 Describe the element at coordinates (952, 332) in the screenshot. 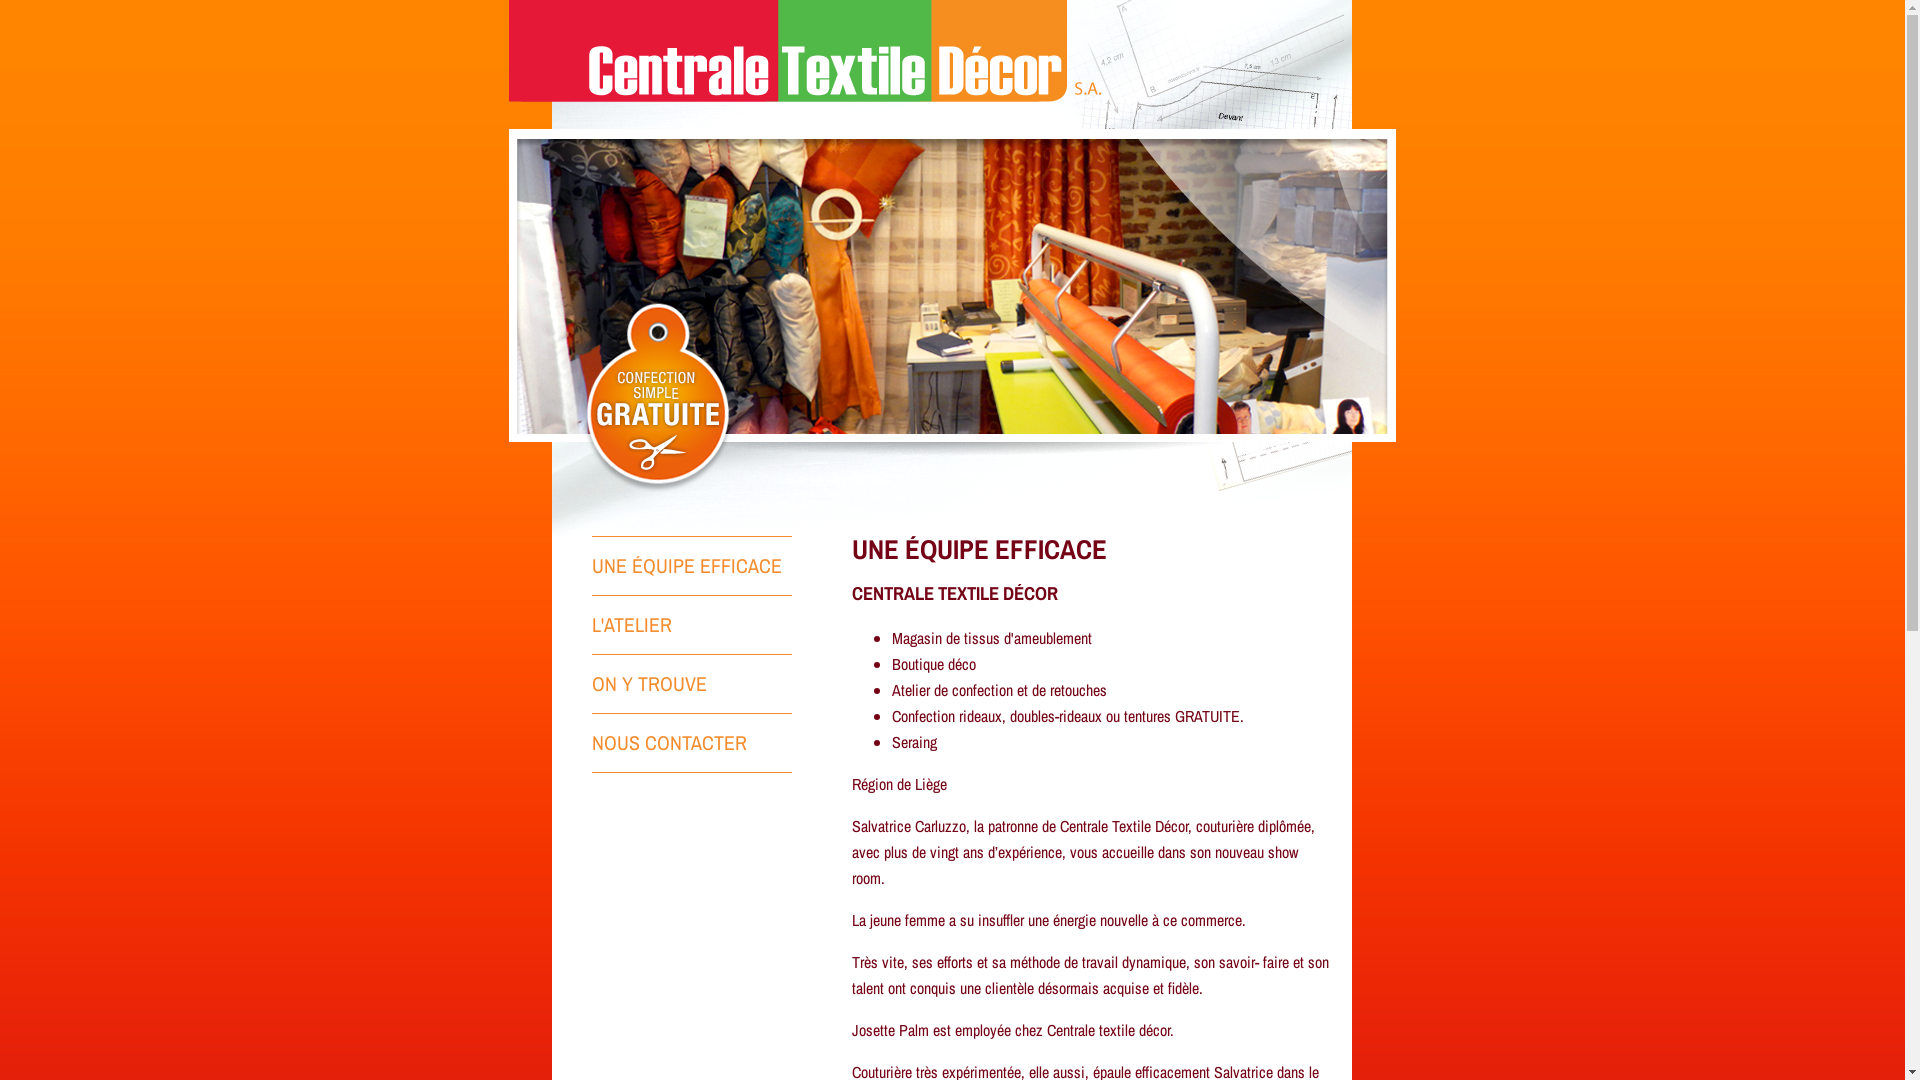

I see `bann4_04` at that location.